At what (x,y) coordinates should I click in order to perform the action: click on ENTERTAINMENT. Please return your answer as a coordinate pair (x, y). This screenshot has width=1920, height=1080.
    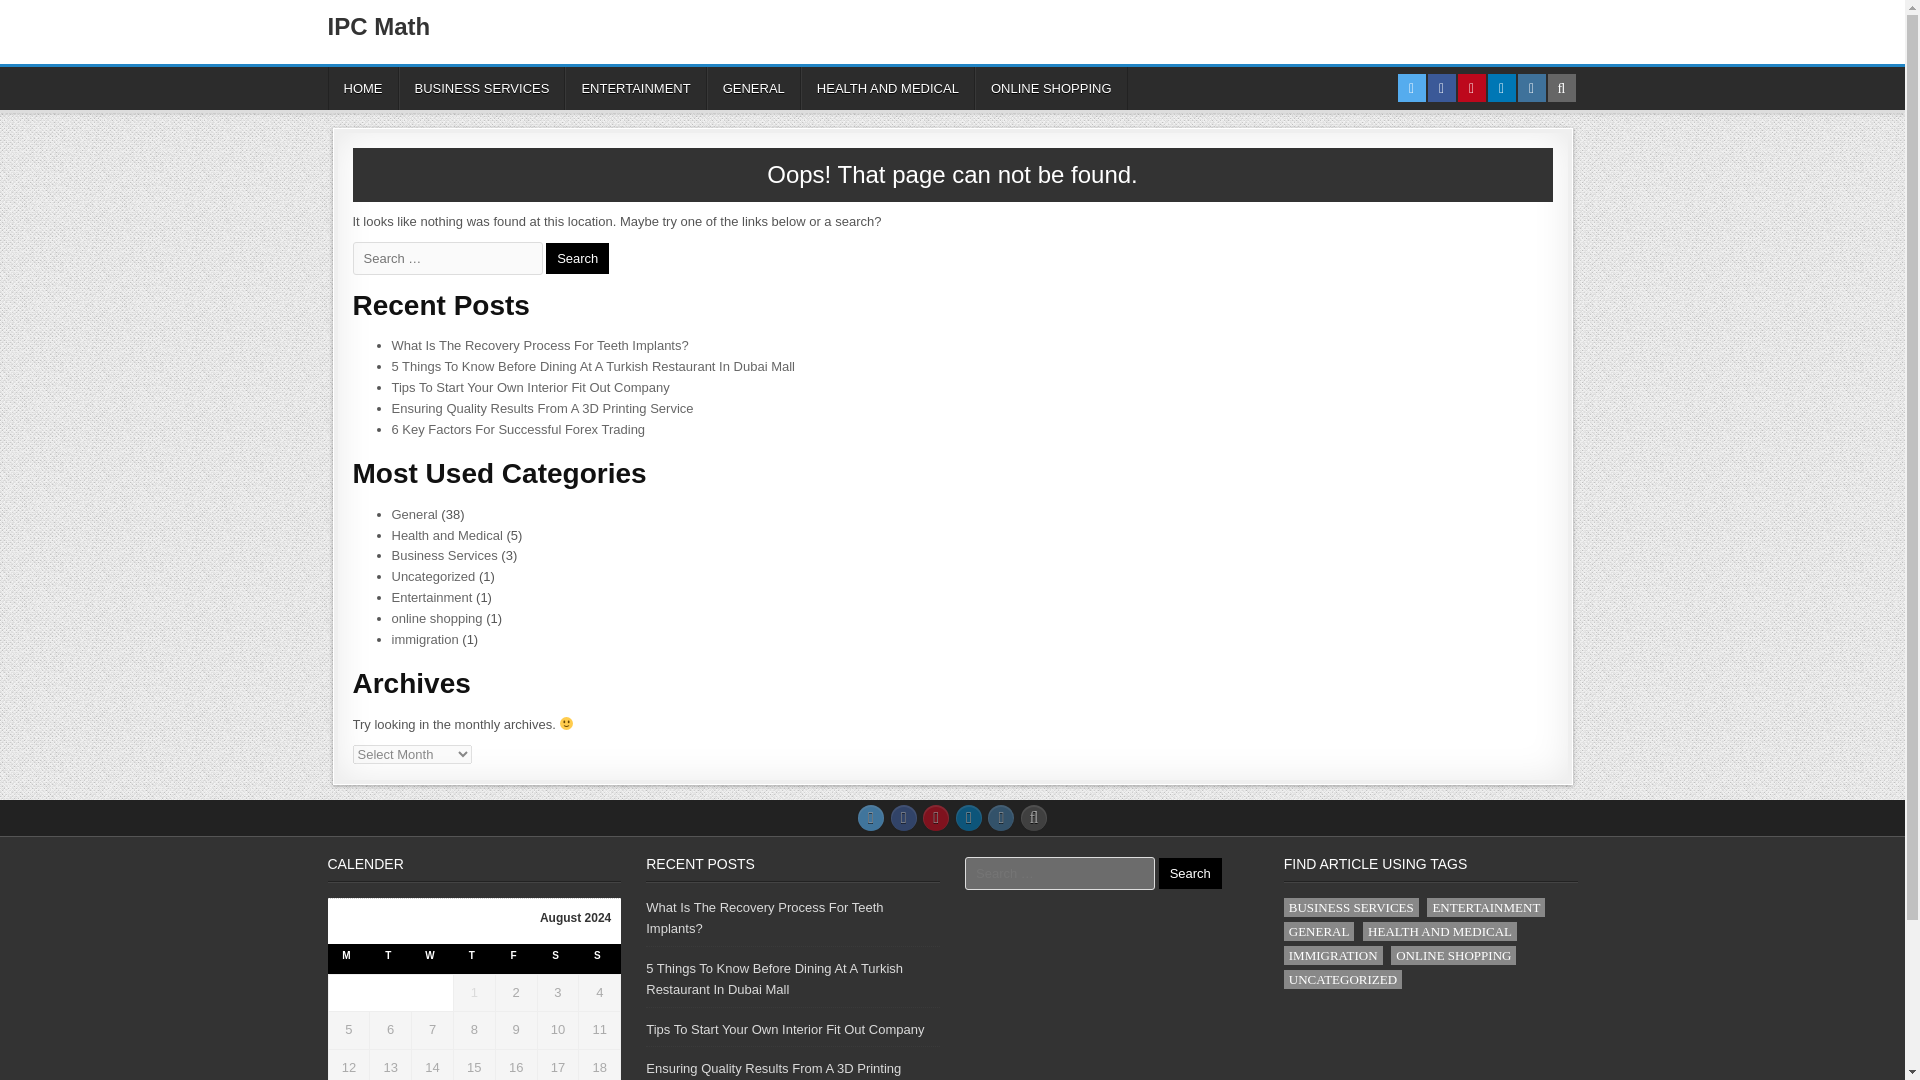
    Looking at the image, I should click on (635, 88).